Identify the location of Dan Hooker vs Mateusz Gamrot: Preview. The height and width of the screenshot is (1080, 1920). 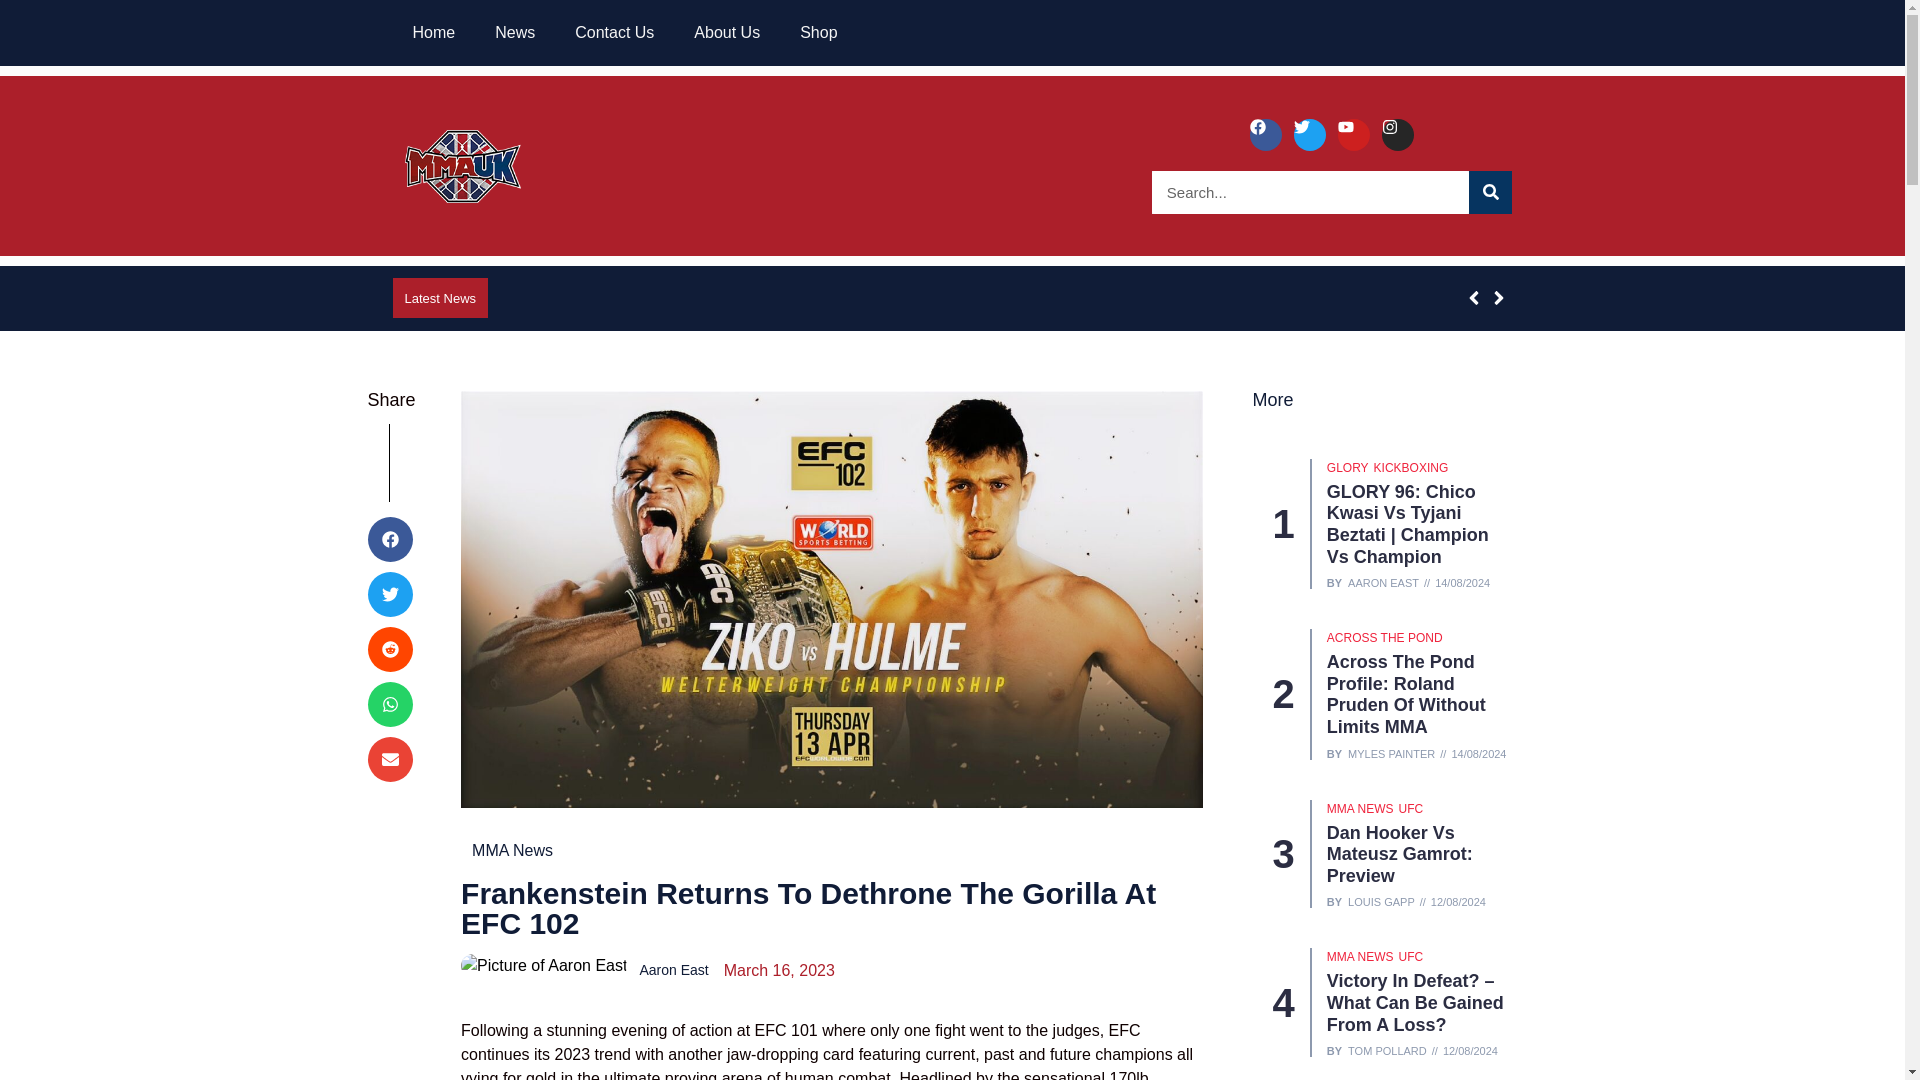
(1399, 854).